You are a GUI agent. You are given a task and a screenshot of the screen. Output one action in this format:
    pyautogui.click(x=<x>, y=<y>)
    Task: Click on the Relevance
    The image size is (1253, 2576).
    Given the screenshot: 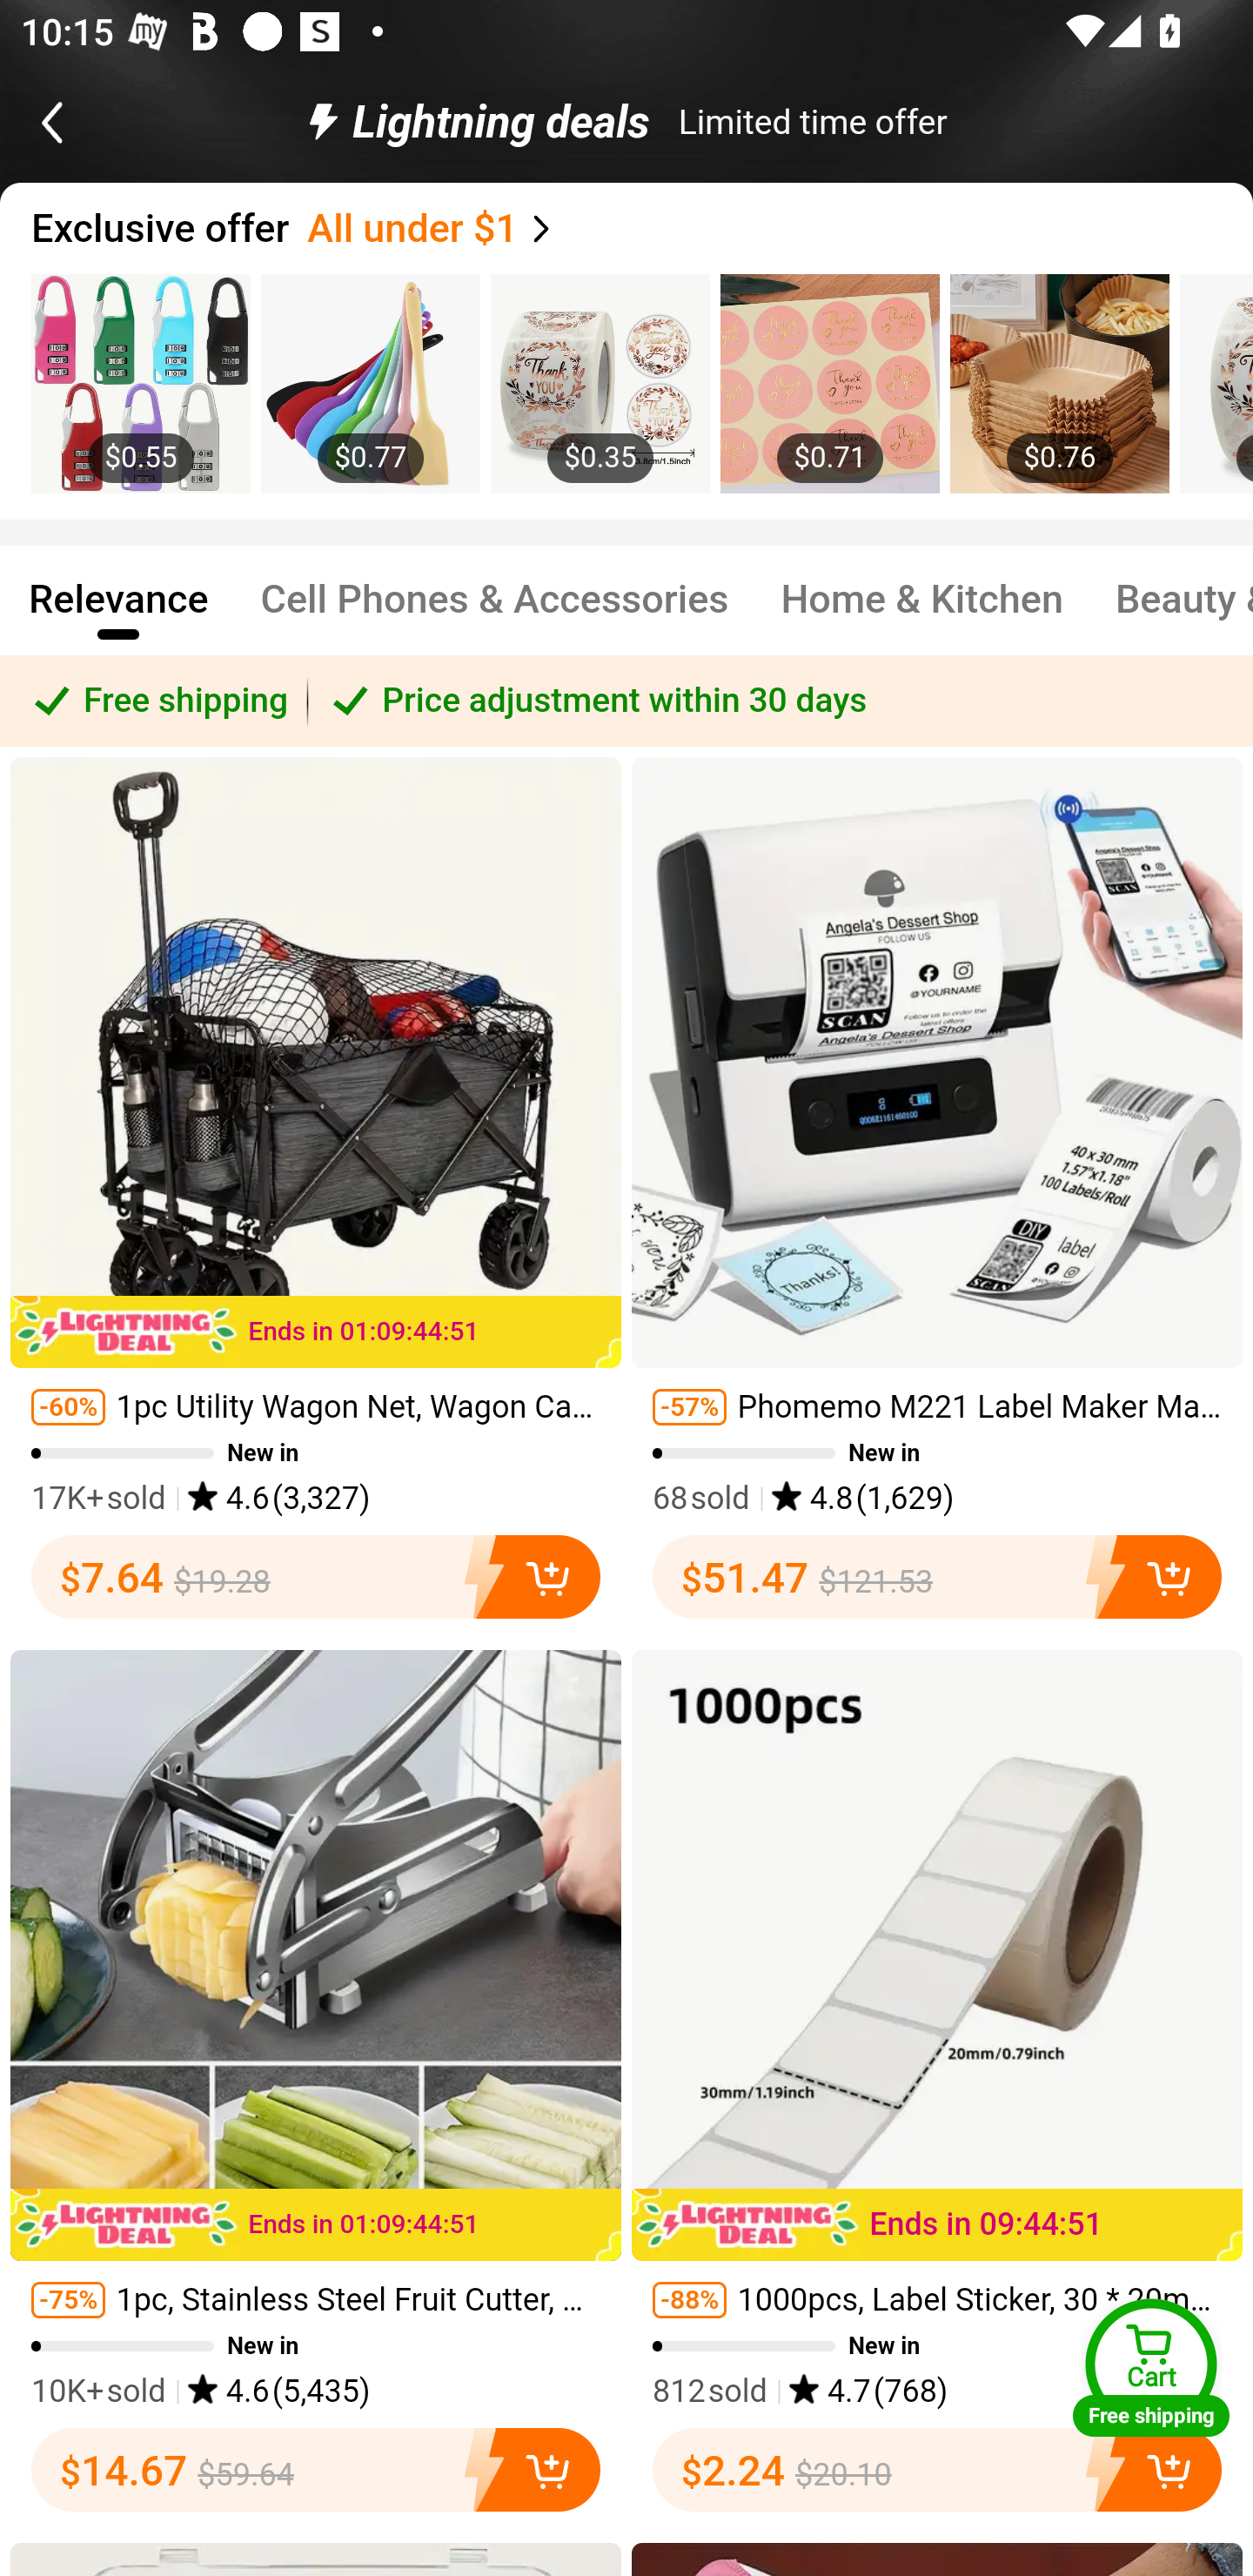 What is the action you would take?
    pyautogui.click(x=118, y=613)
    